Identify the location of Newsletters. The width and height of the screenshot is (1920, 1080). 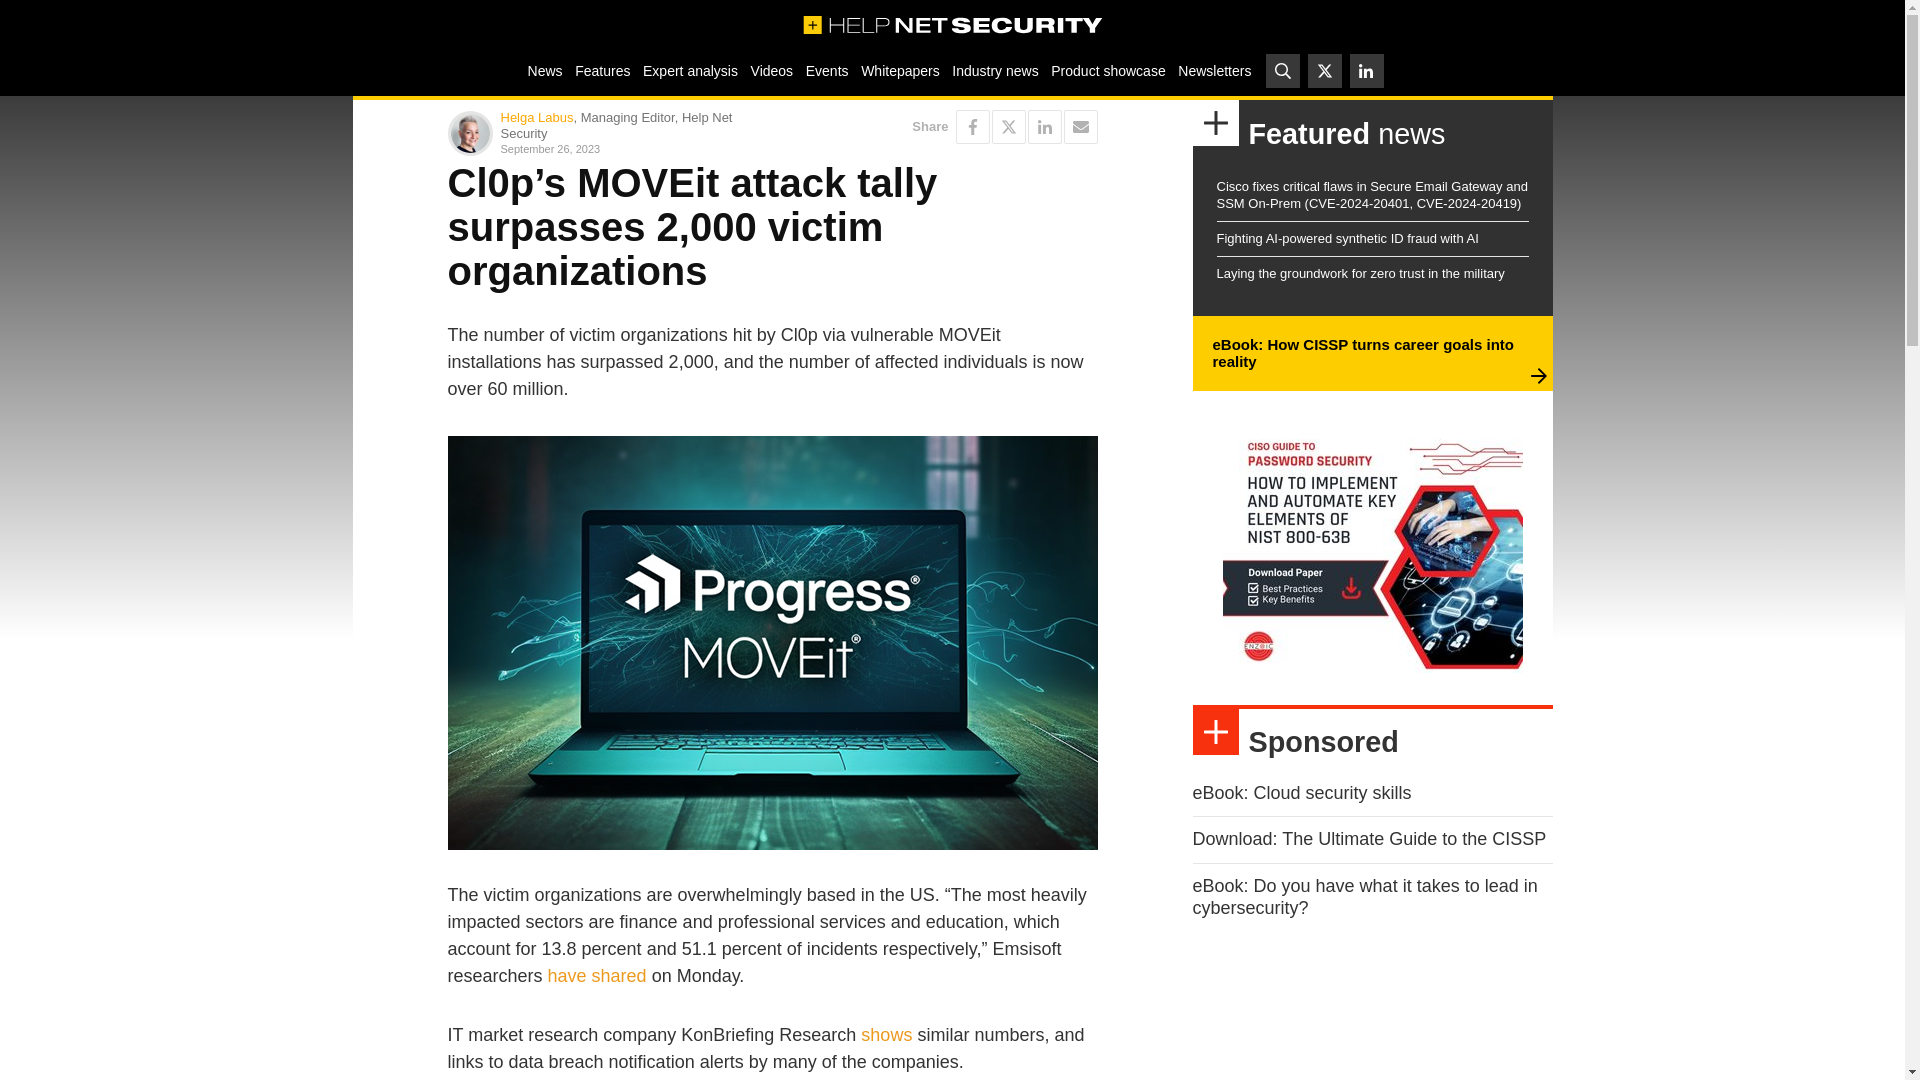
(1214, 70).